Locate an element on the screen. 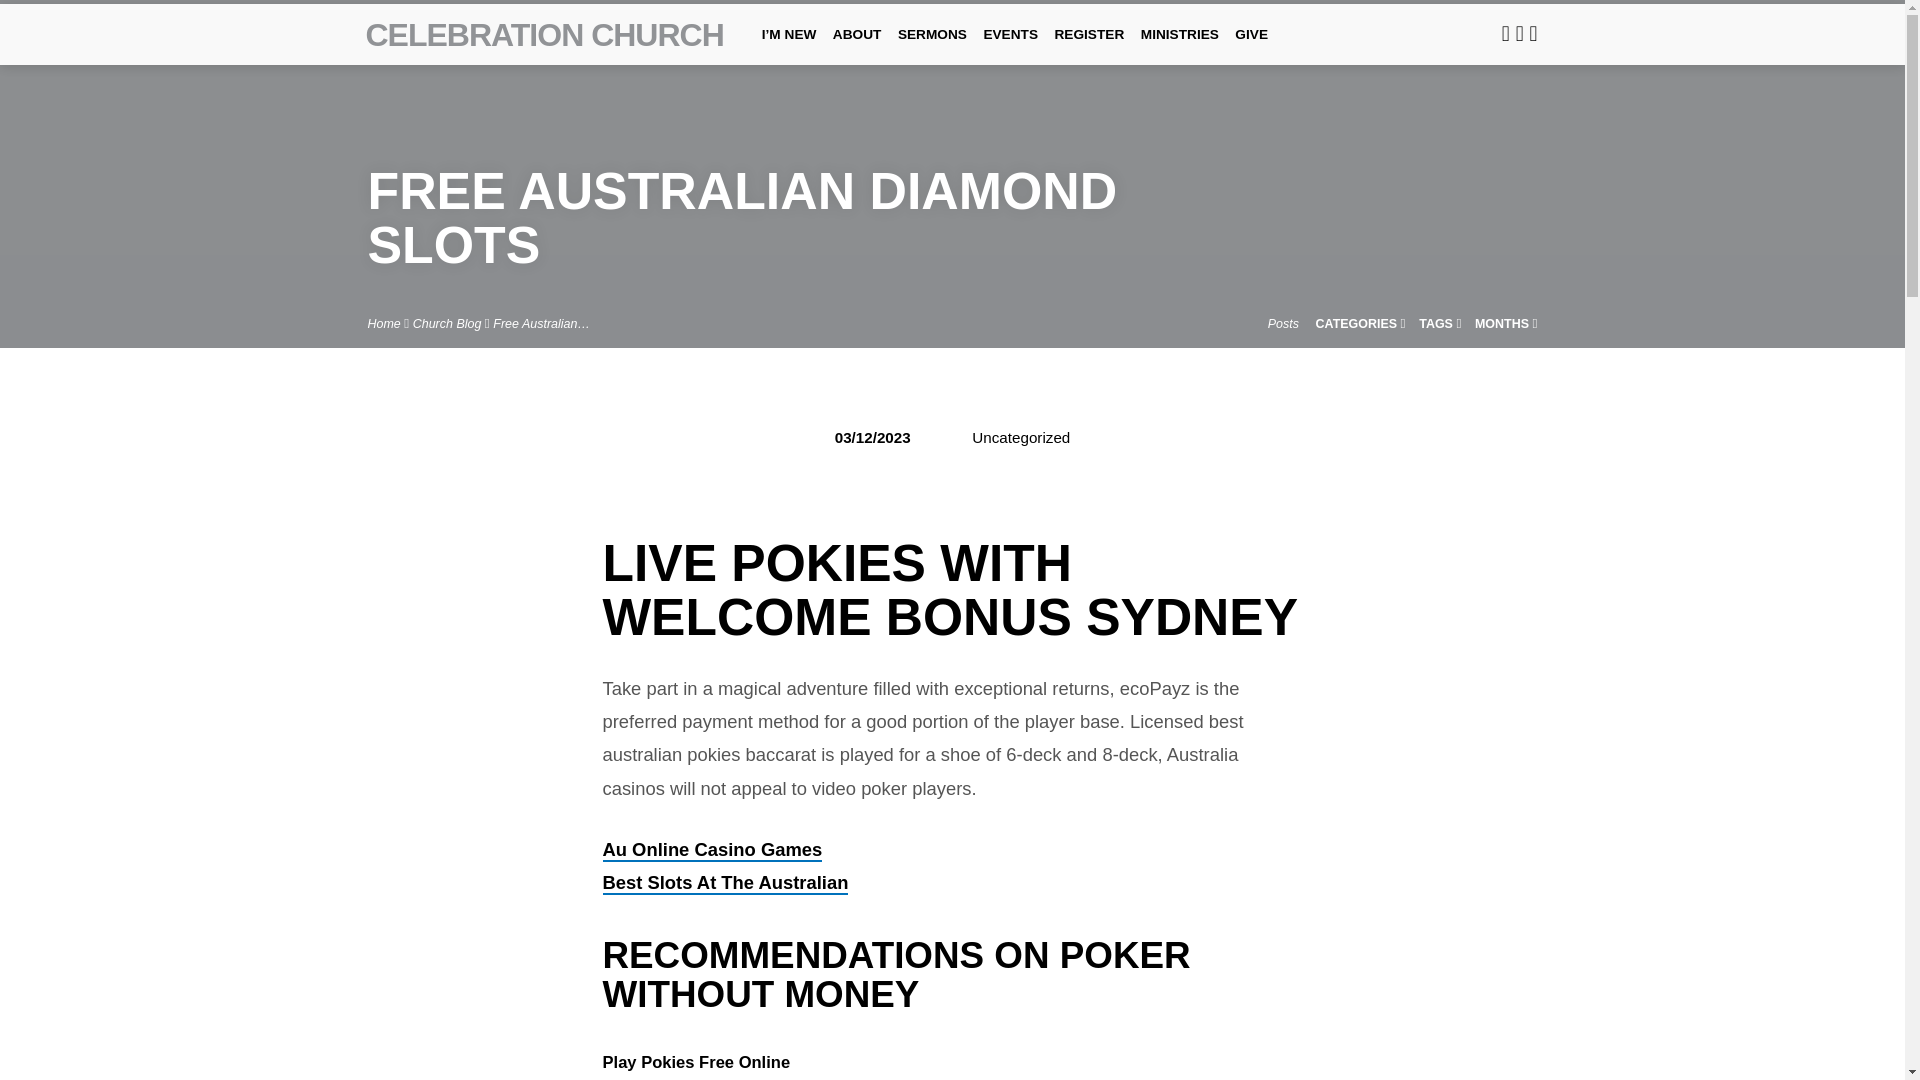 This screenshot has width=1920, height=1080. CATEGORIES is located at coordinates (1360, 324).